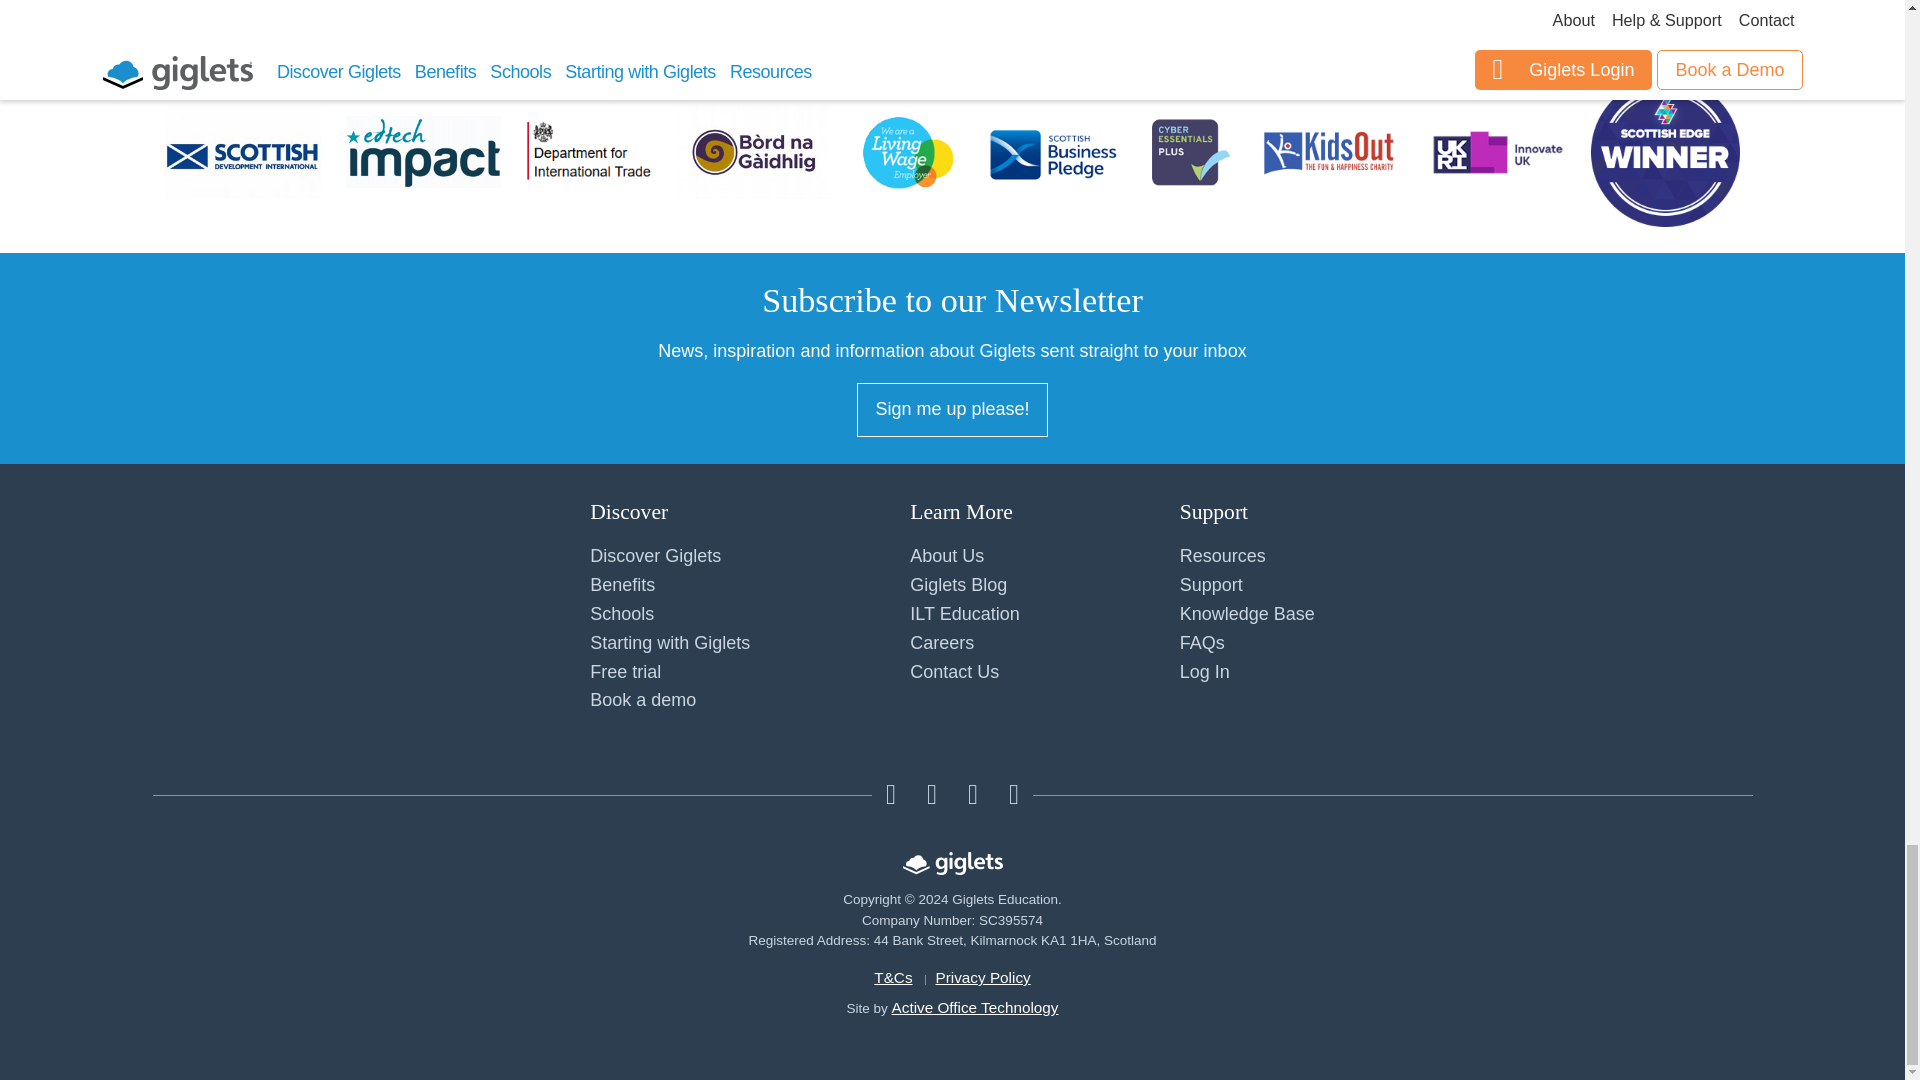  Describe the element at coordinates (1329, 156) in the screenshot. I see `KidsOut World Stories` at that location.